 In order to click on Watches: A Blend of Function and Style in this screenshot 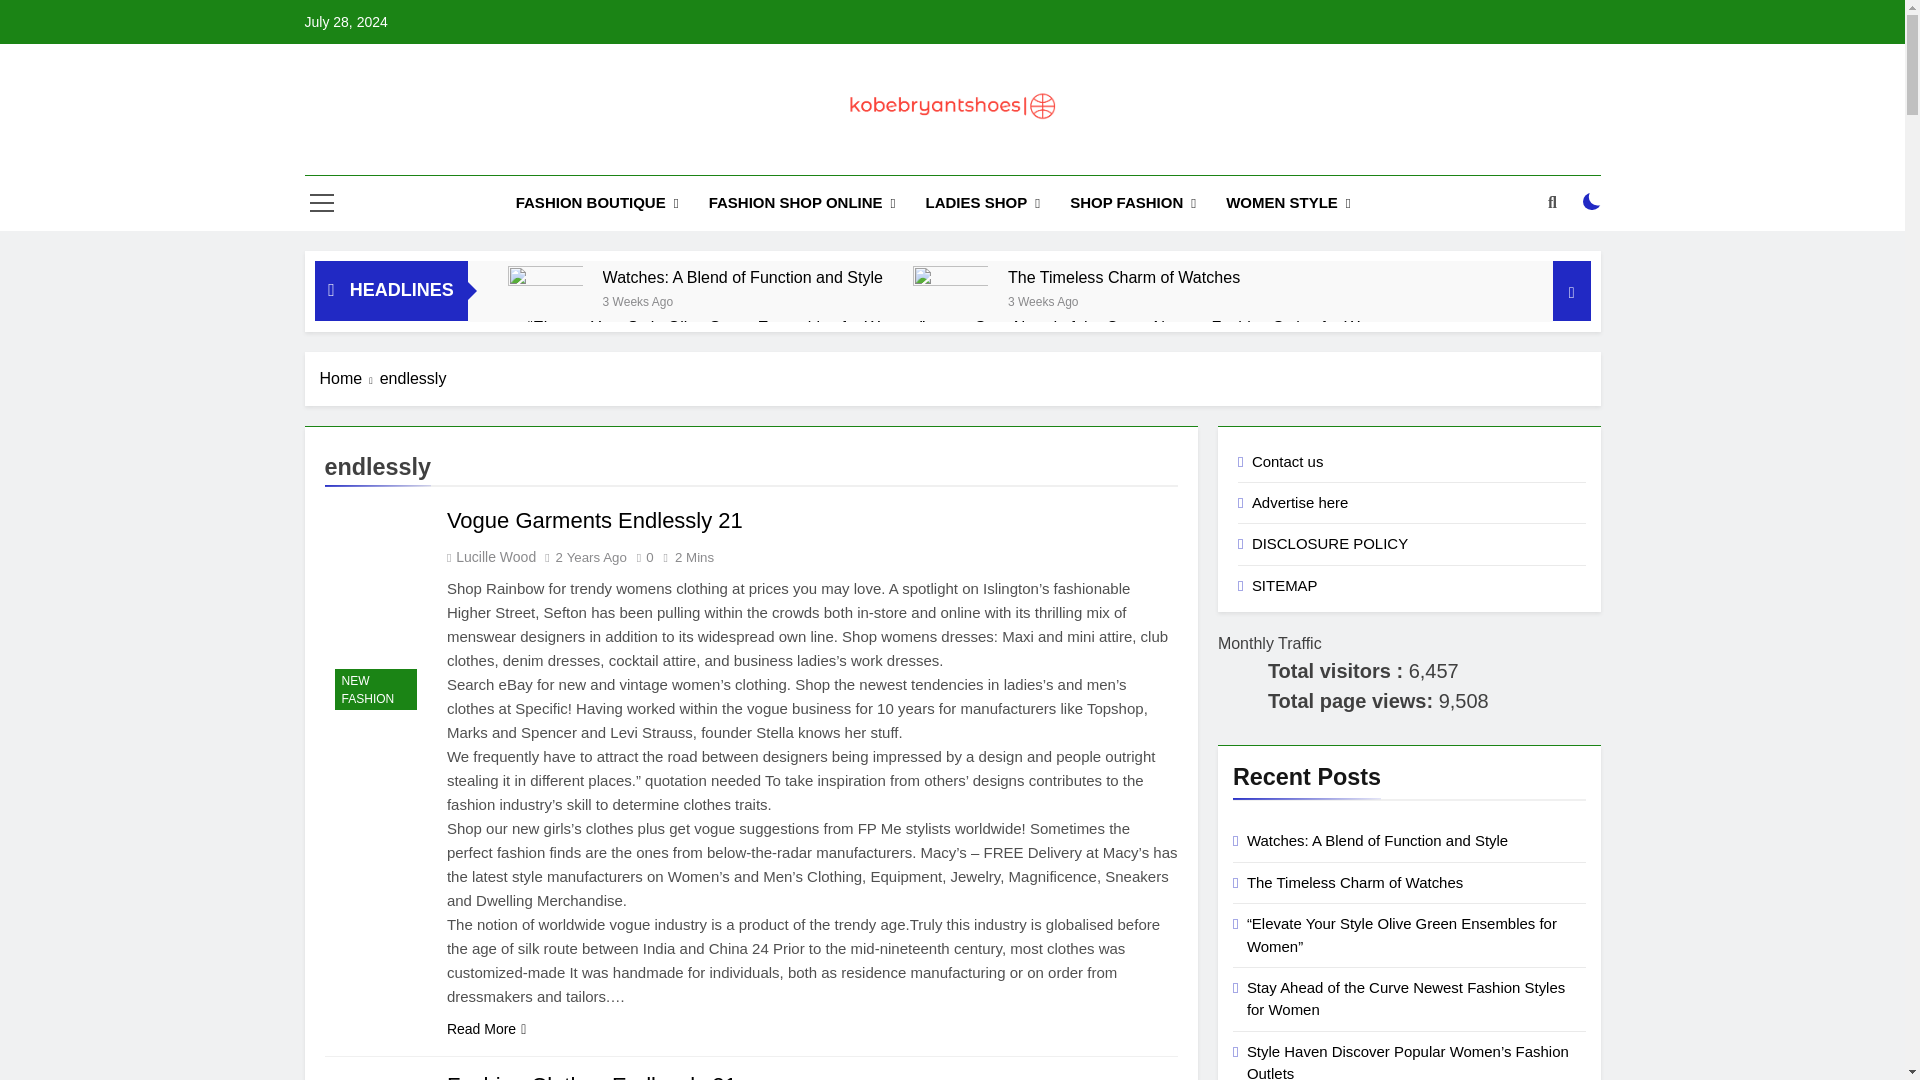, I will do `click(742, 277)`.